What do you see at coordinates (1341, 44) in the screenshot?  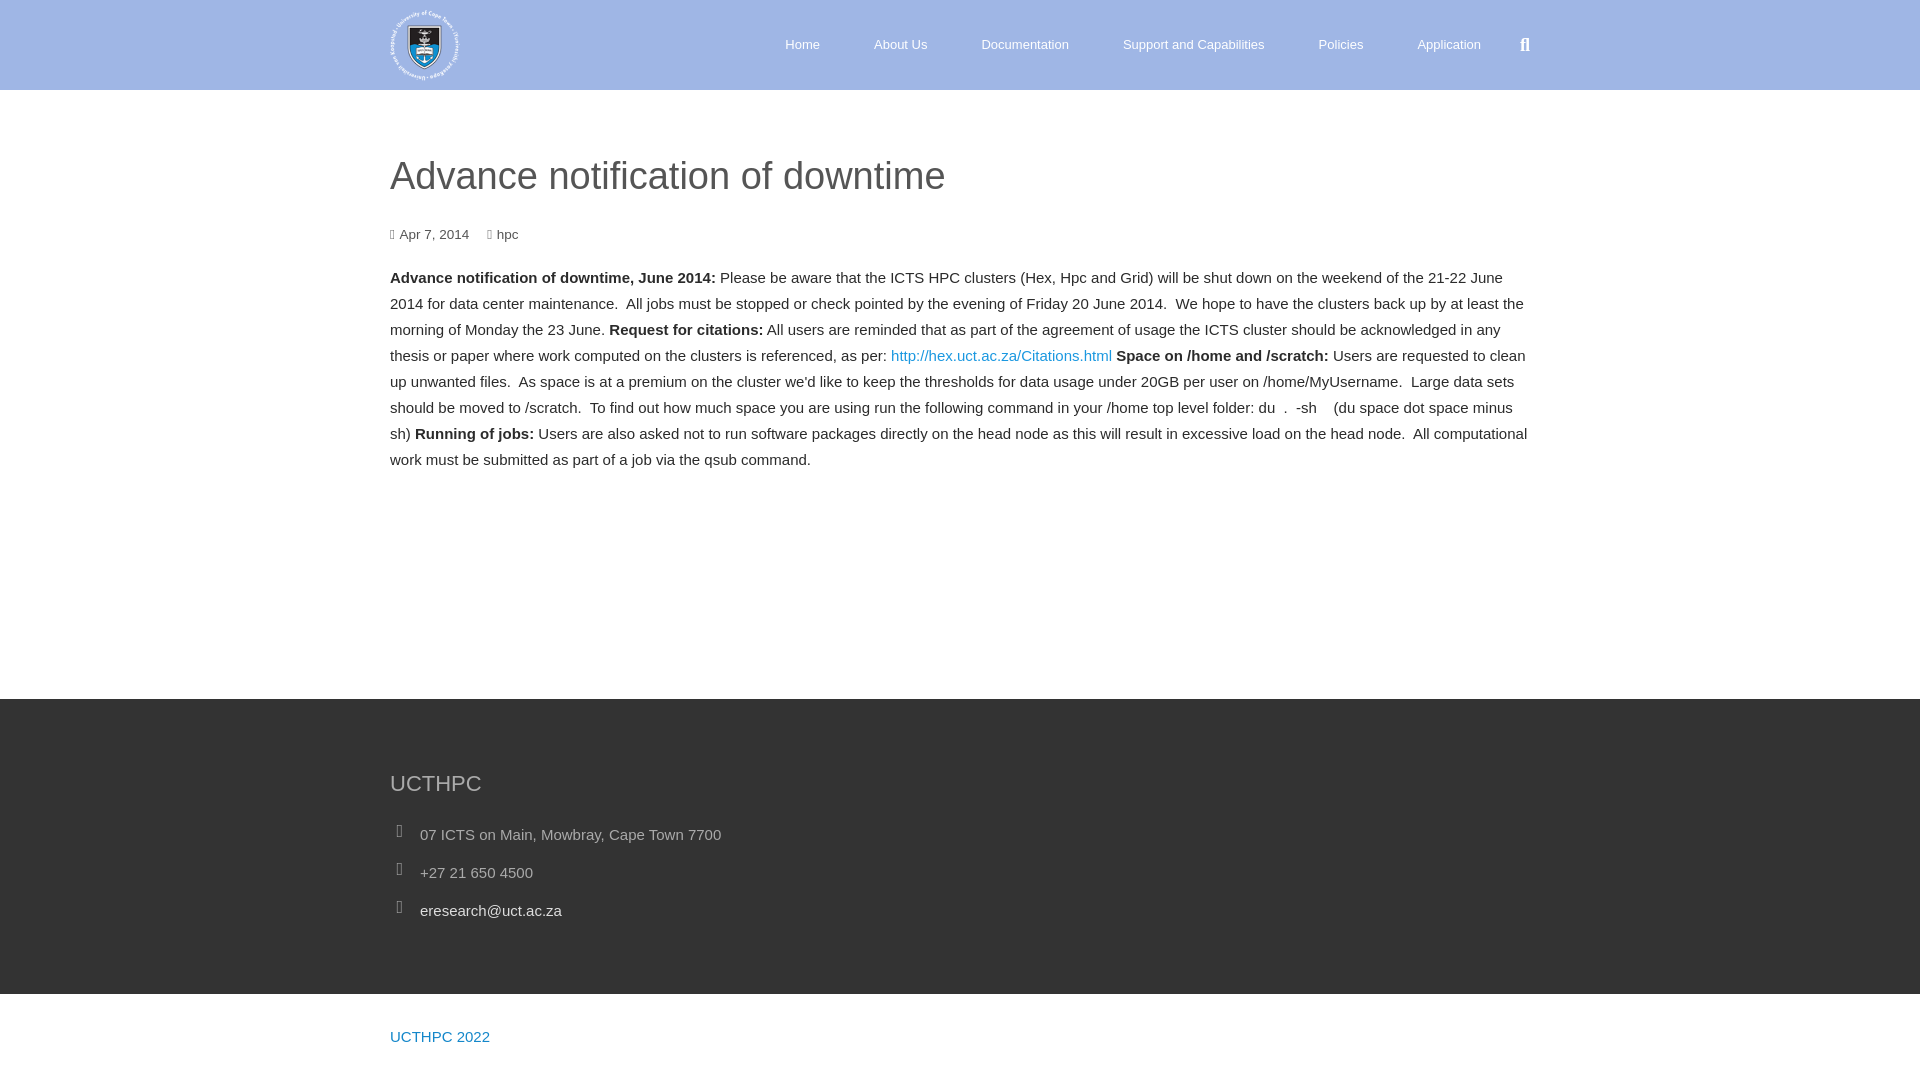 I see `Policies` at bounding box center [1341, 44].